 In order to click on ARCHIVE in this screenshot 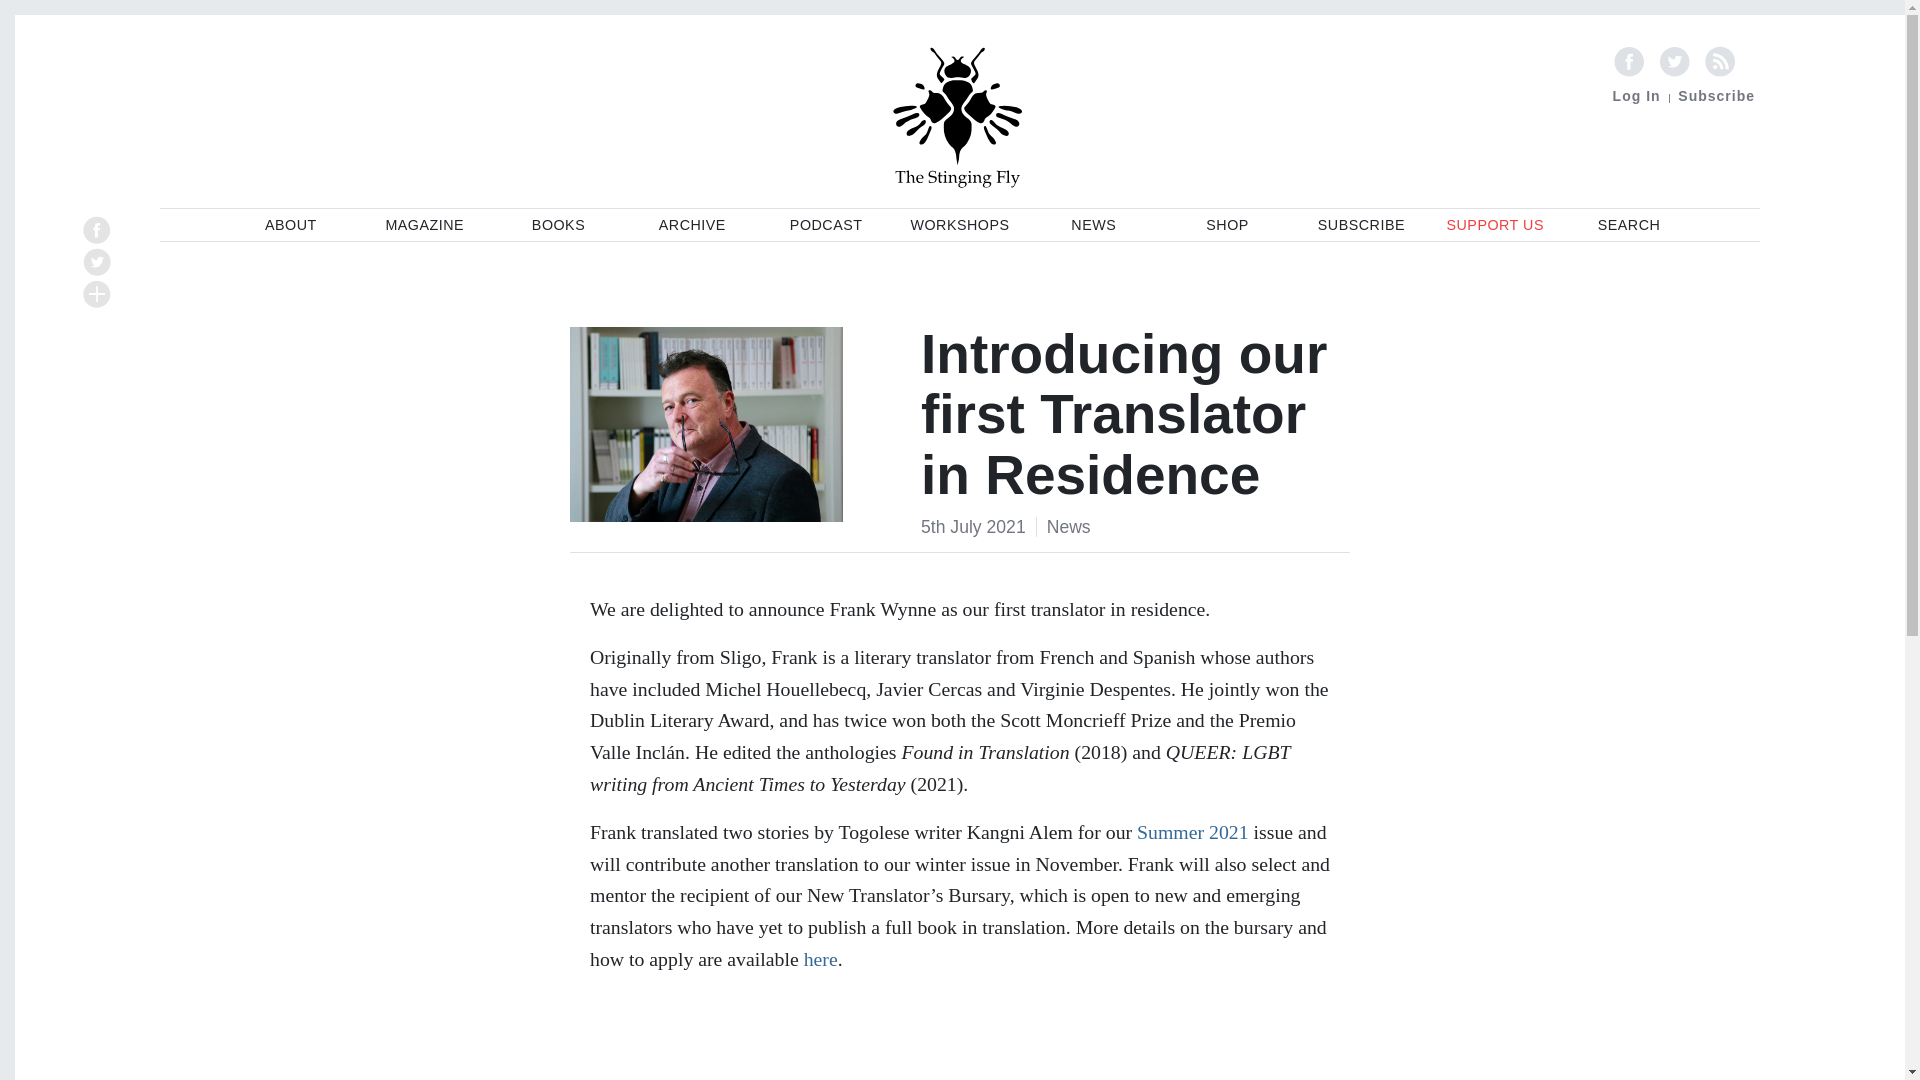, I will do `click(692, 225)`.